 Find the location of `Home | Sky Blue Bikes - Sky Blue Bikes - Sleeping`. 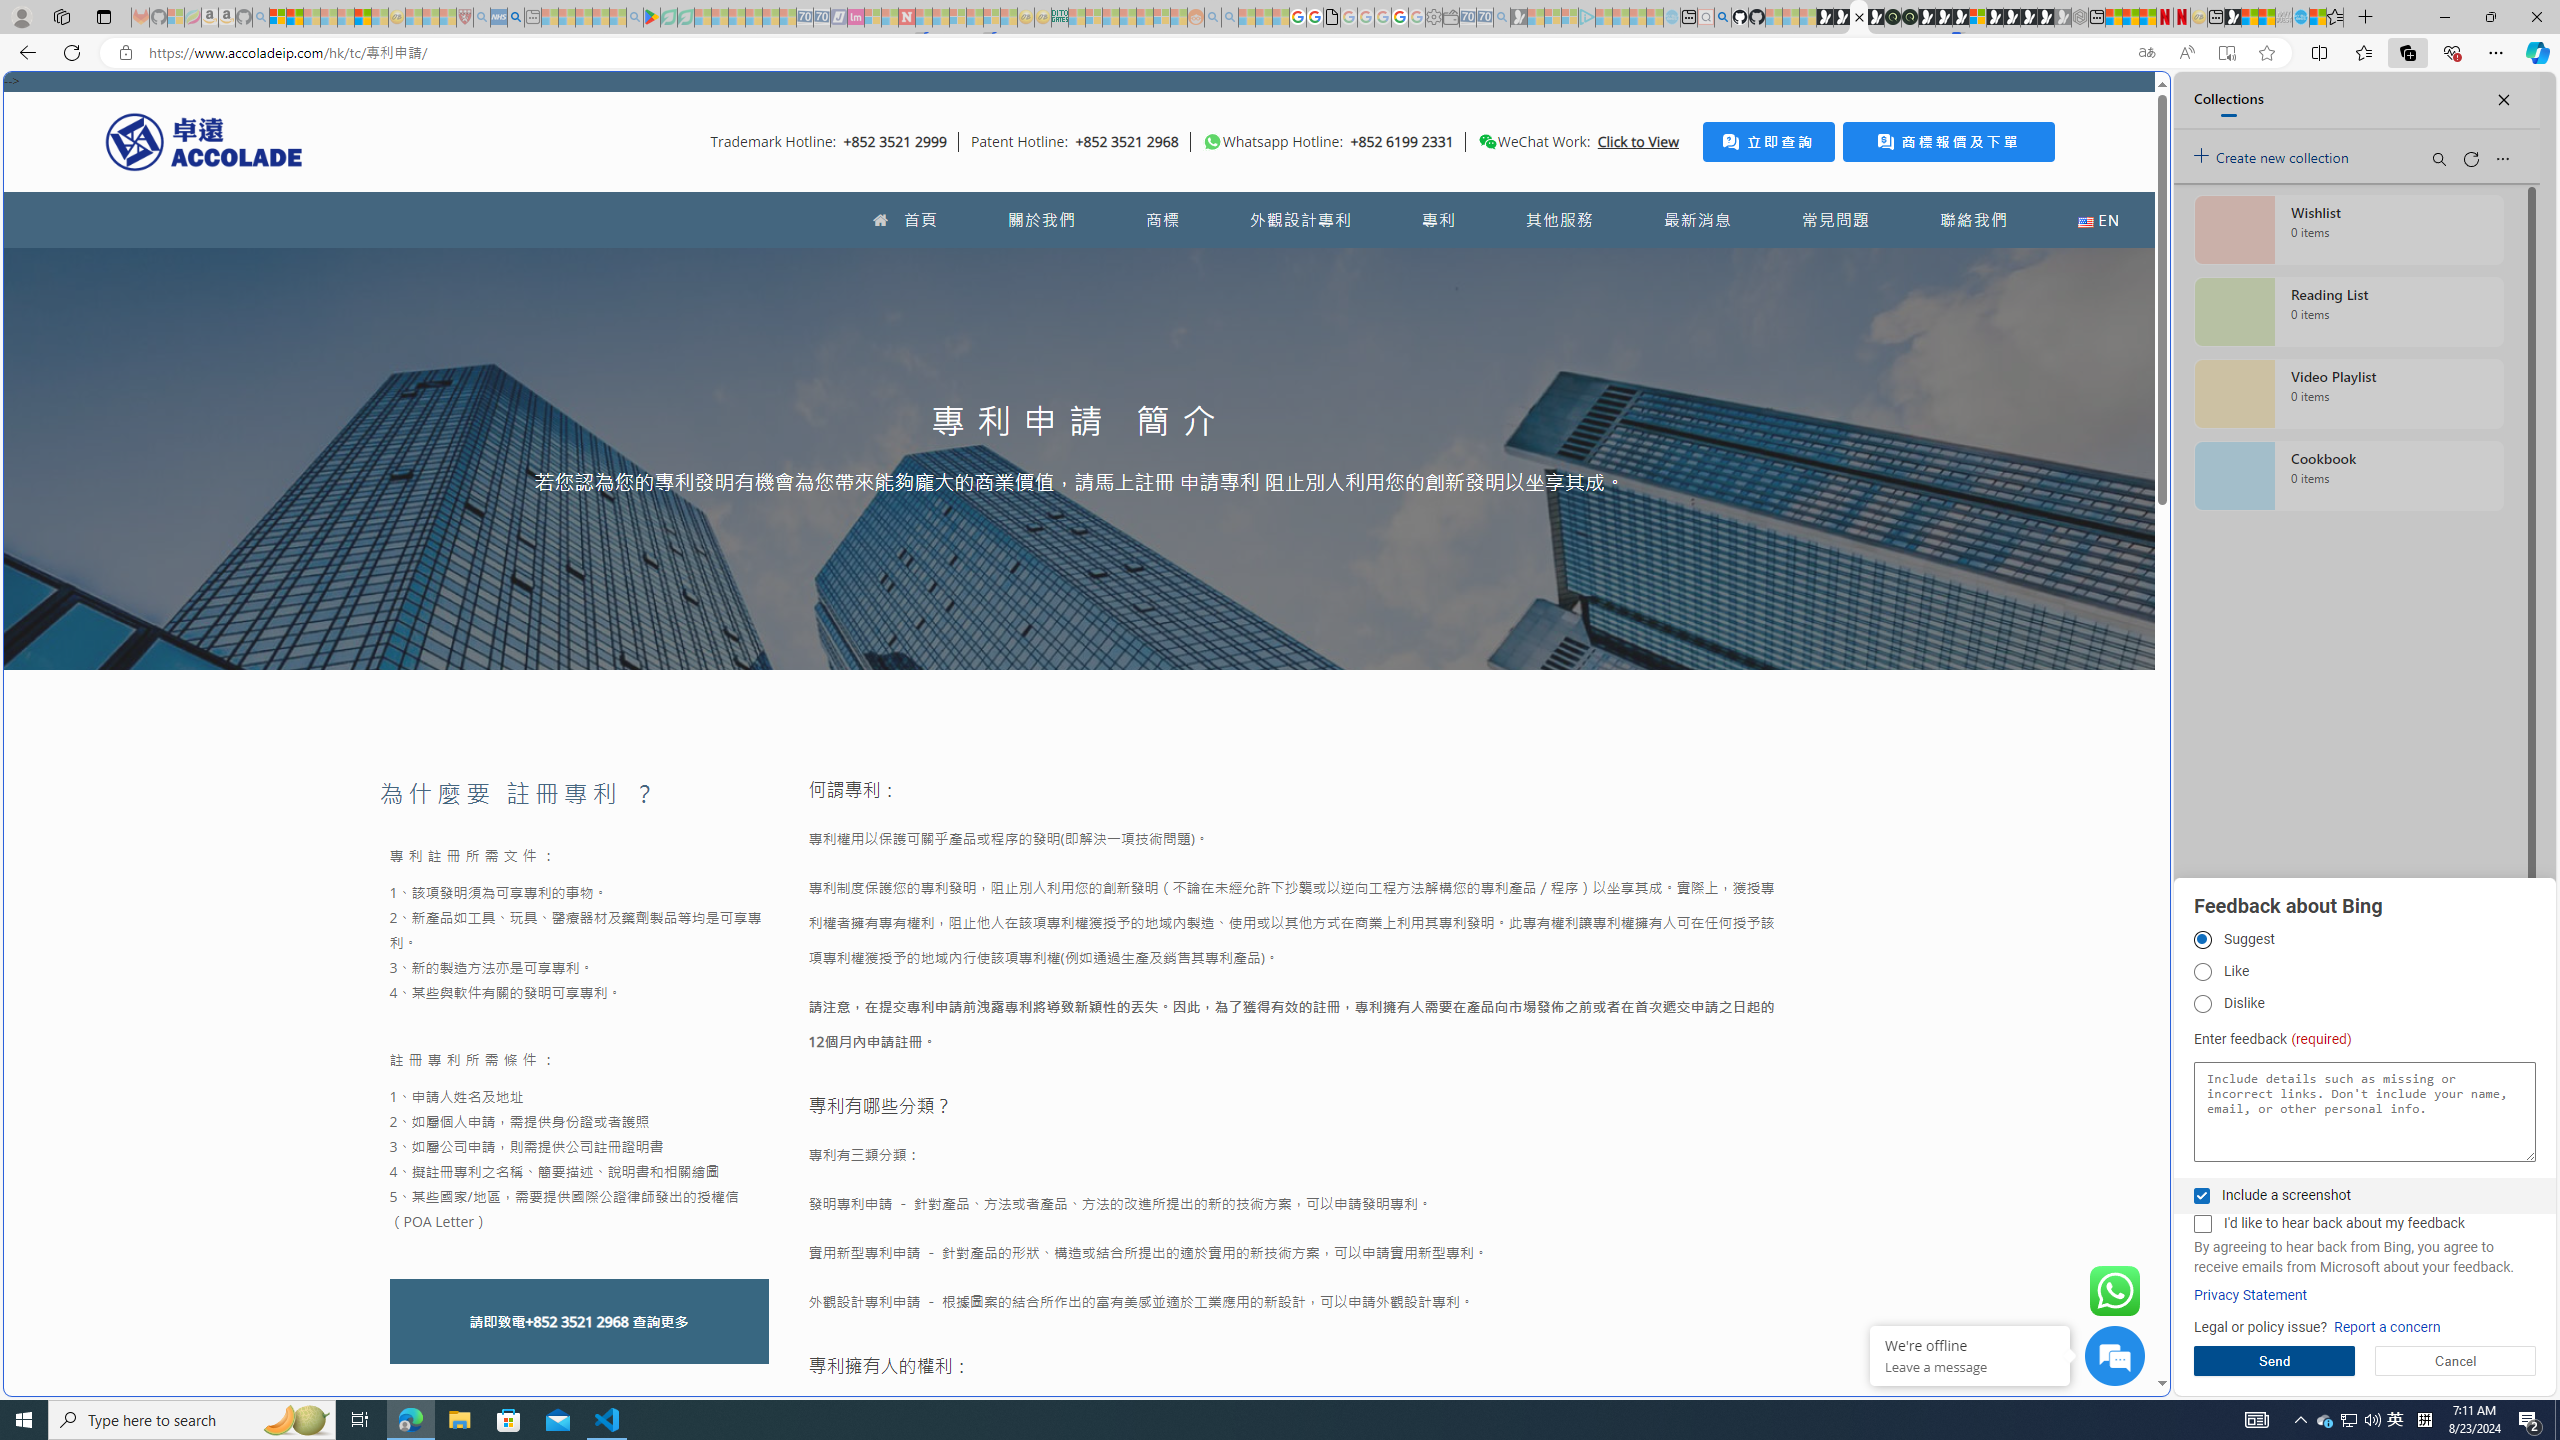

Home | Sky Blue Bikes - Sky Blue Bikes - Sleeping is located at coordinates (1671, 17).